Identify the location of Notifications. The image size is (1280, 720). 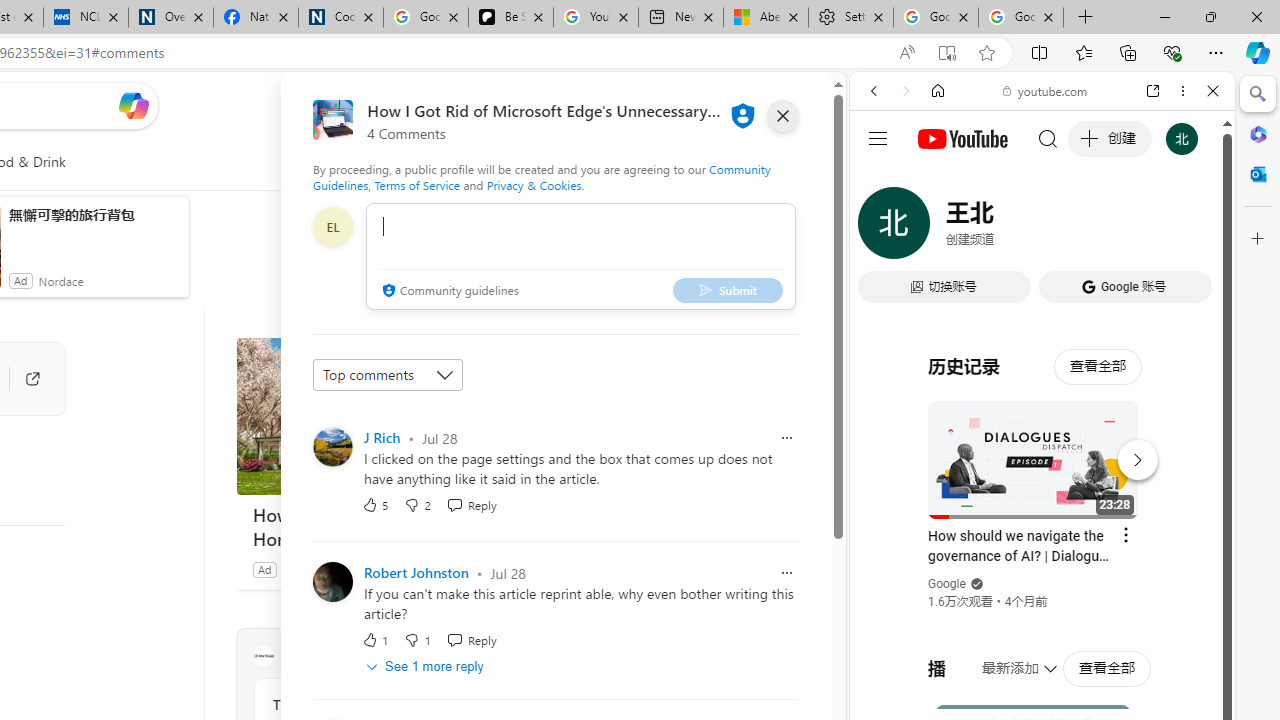
(746, 105).